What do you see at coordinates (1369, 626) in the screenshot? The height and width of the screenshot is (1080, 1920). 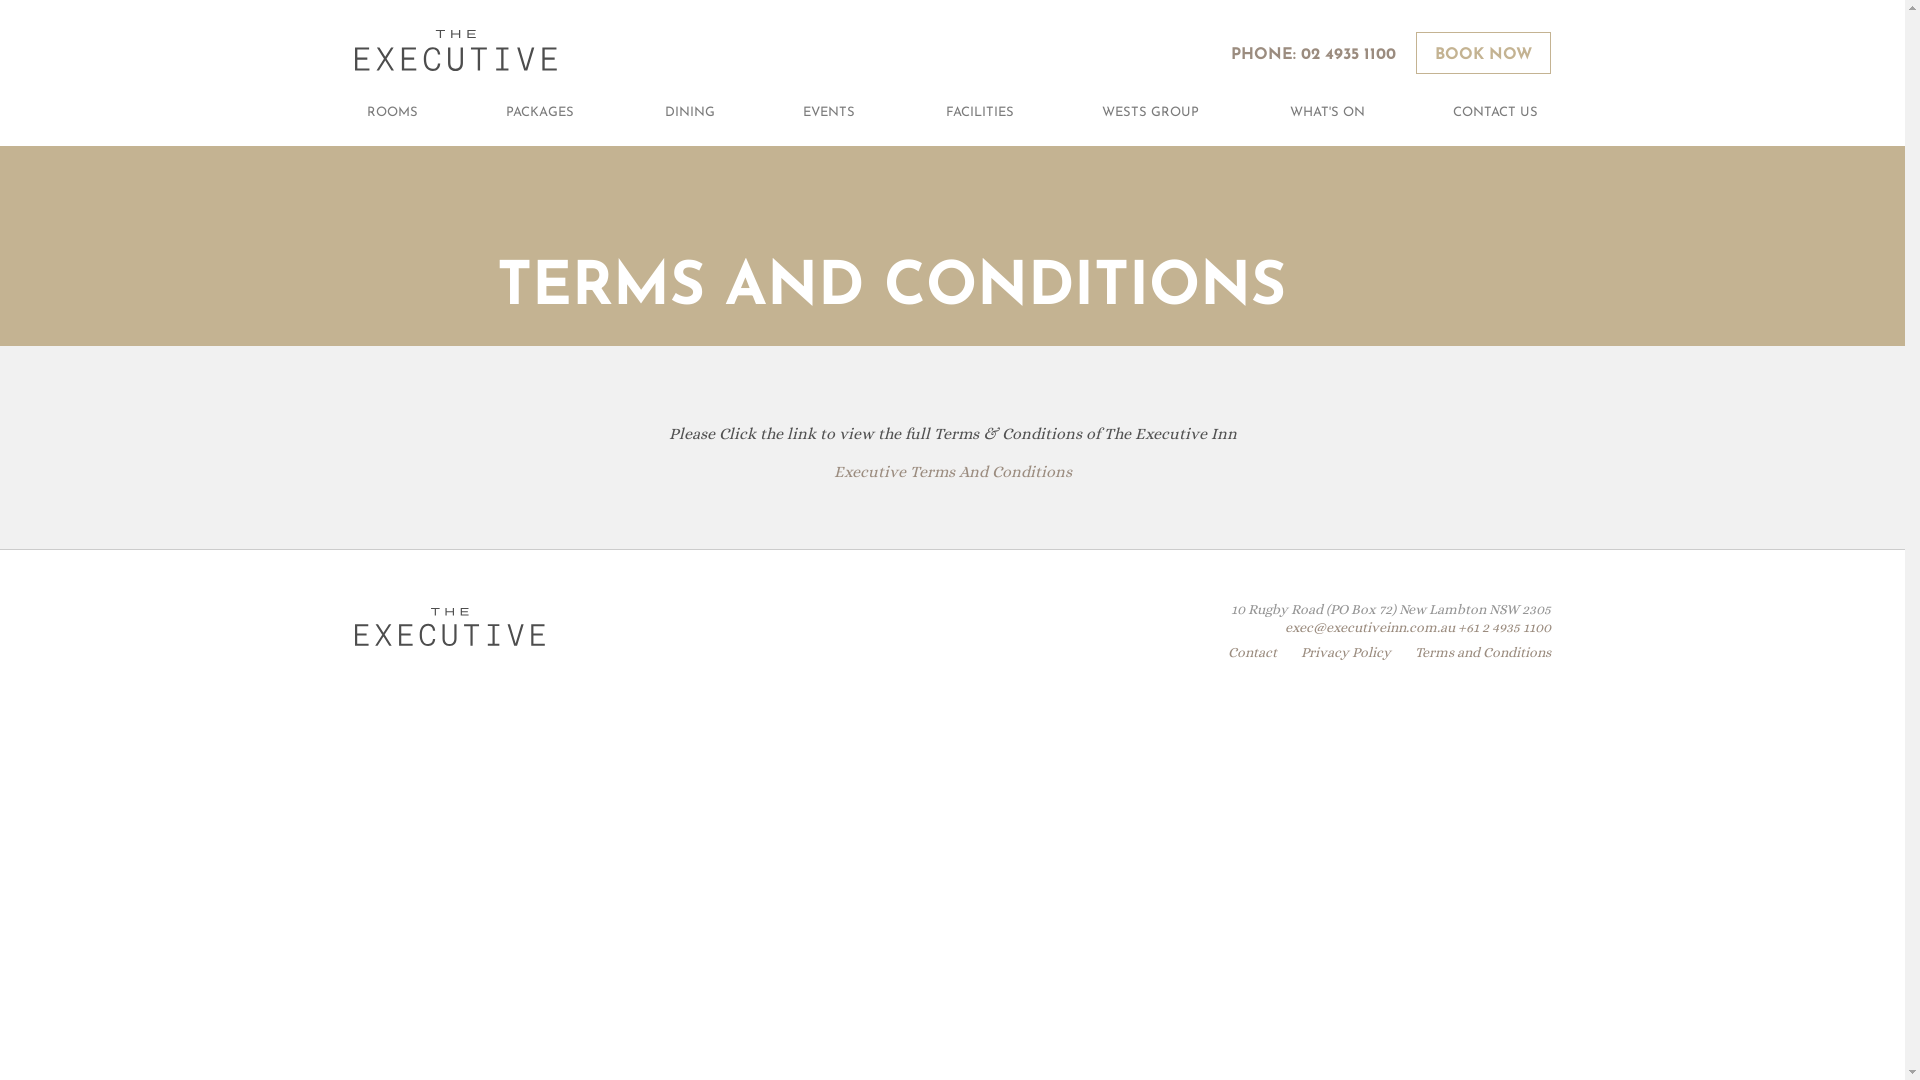 I see `exec@executiveinn.com.au` at bounding box center [1369, 626].